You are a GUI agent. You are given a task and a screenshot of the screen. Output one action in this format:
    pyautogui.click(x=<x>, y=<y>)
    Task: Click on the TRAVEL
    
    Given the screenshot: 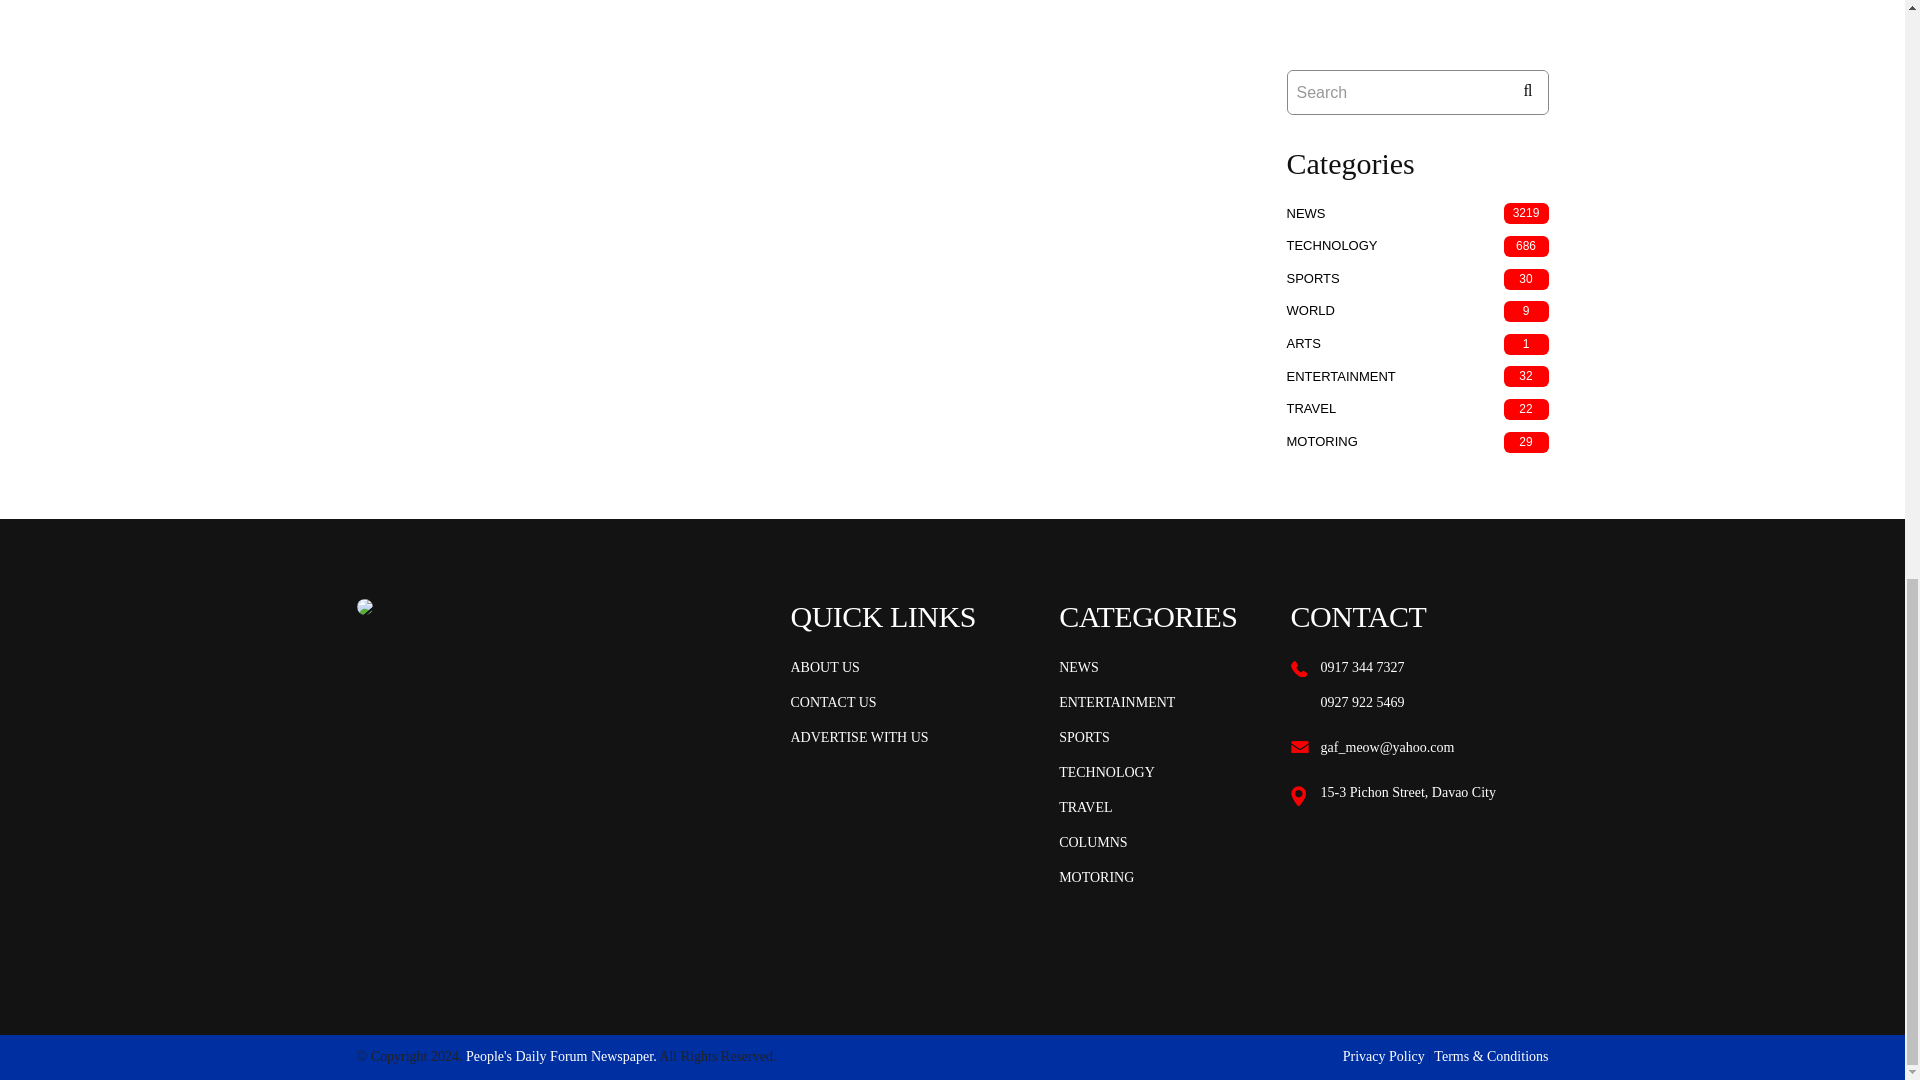 What is the action you would take?
    pyautogui.click(x=1311, y=408)
    